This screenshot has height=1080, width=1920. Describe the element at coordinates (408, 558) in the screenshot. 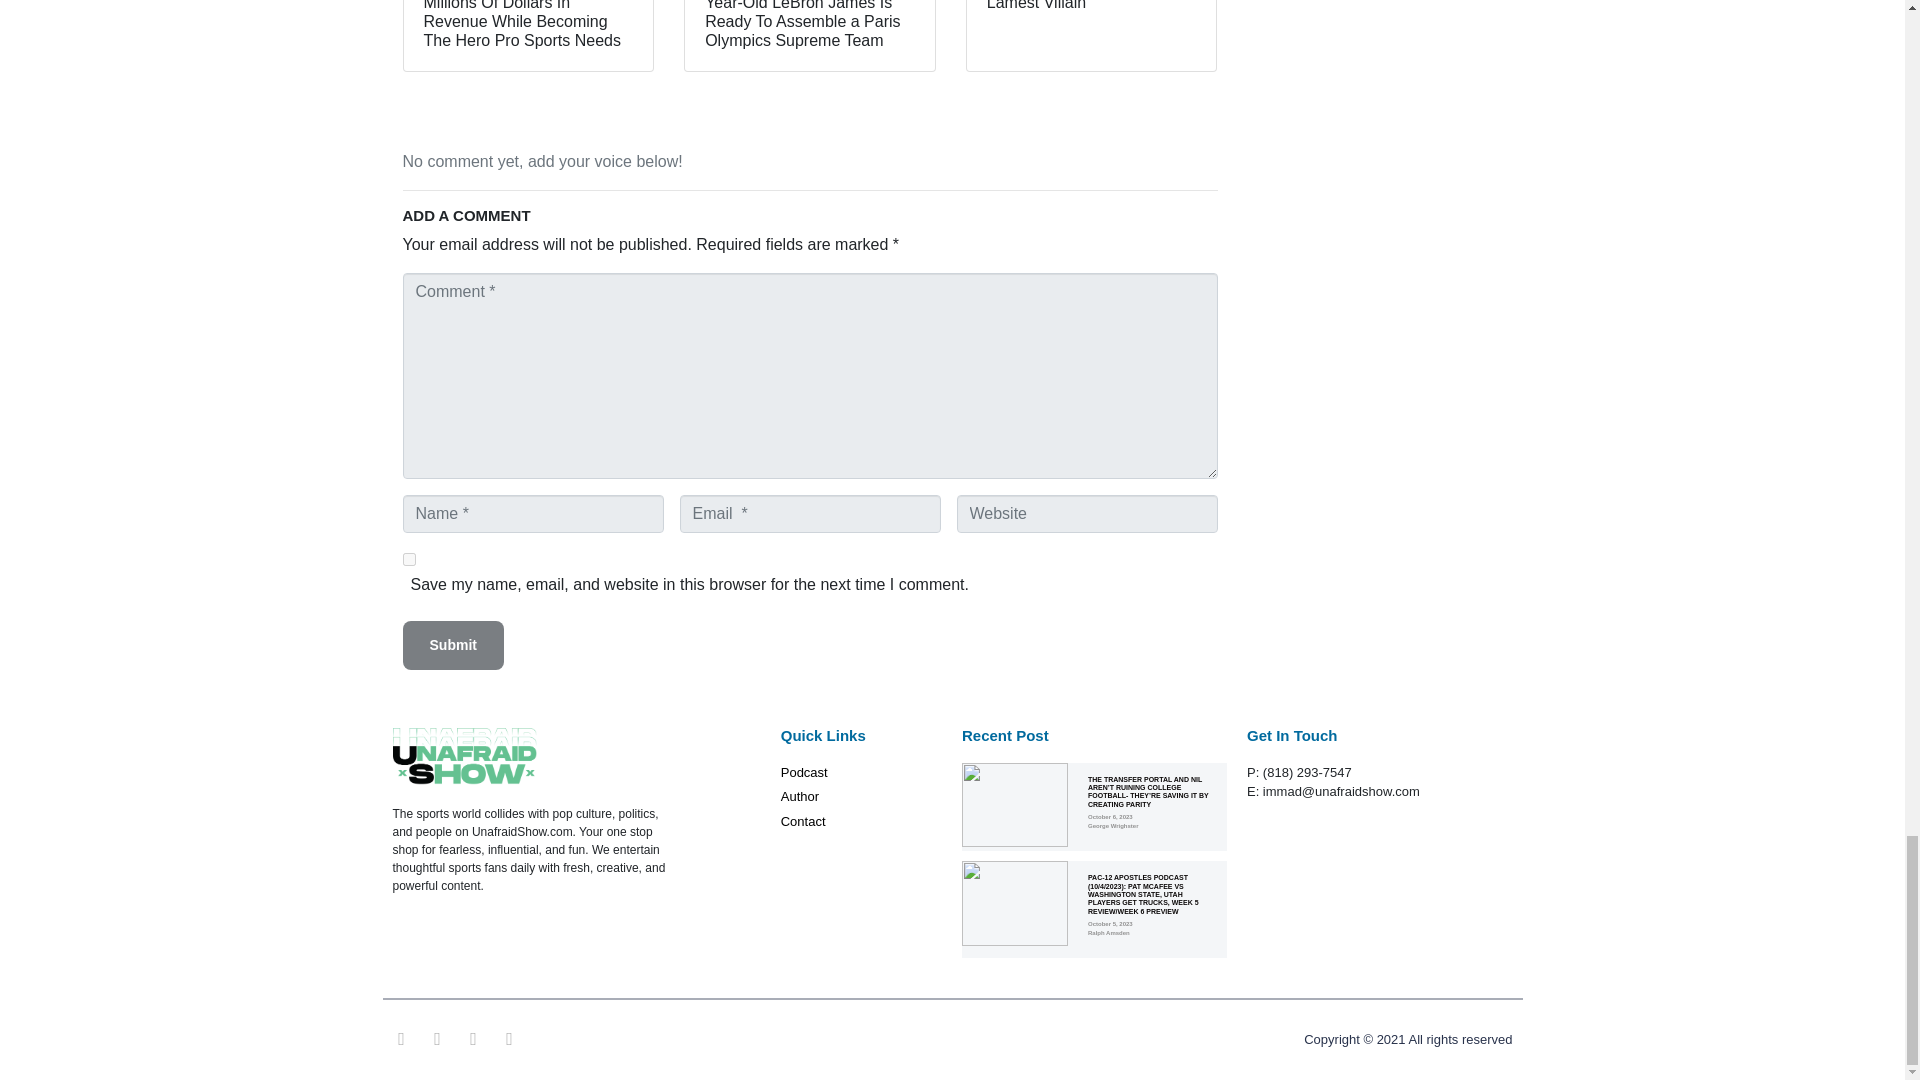

I see `yes` at that location.